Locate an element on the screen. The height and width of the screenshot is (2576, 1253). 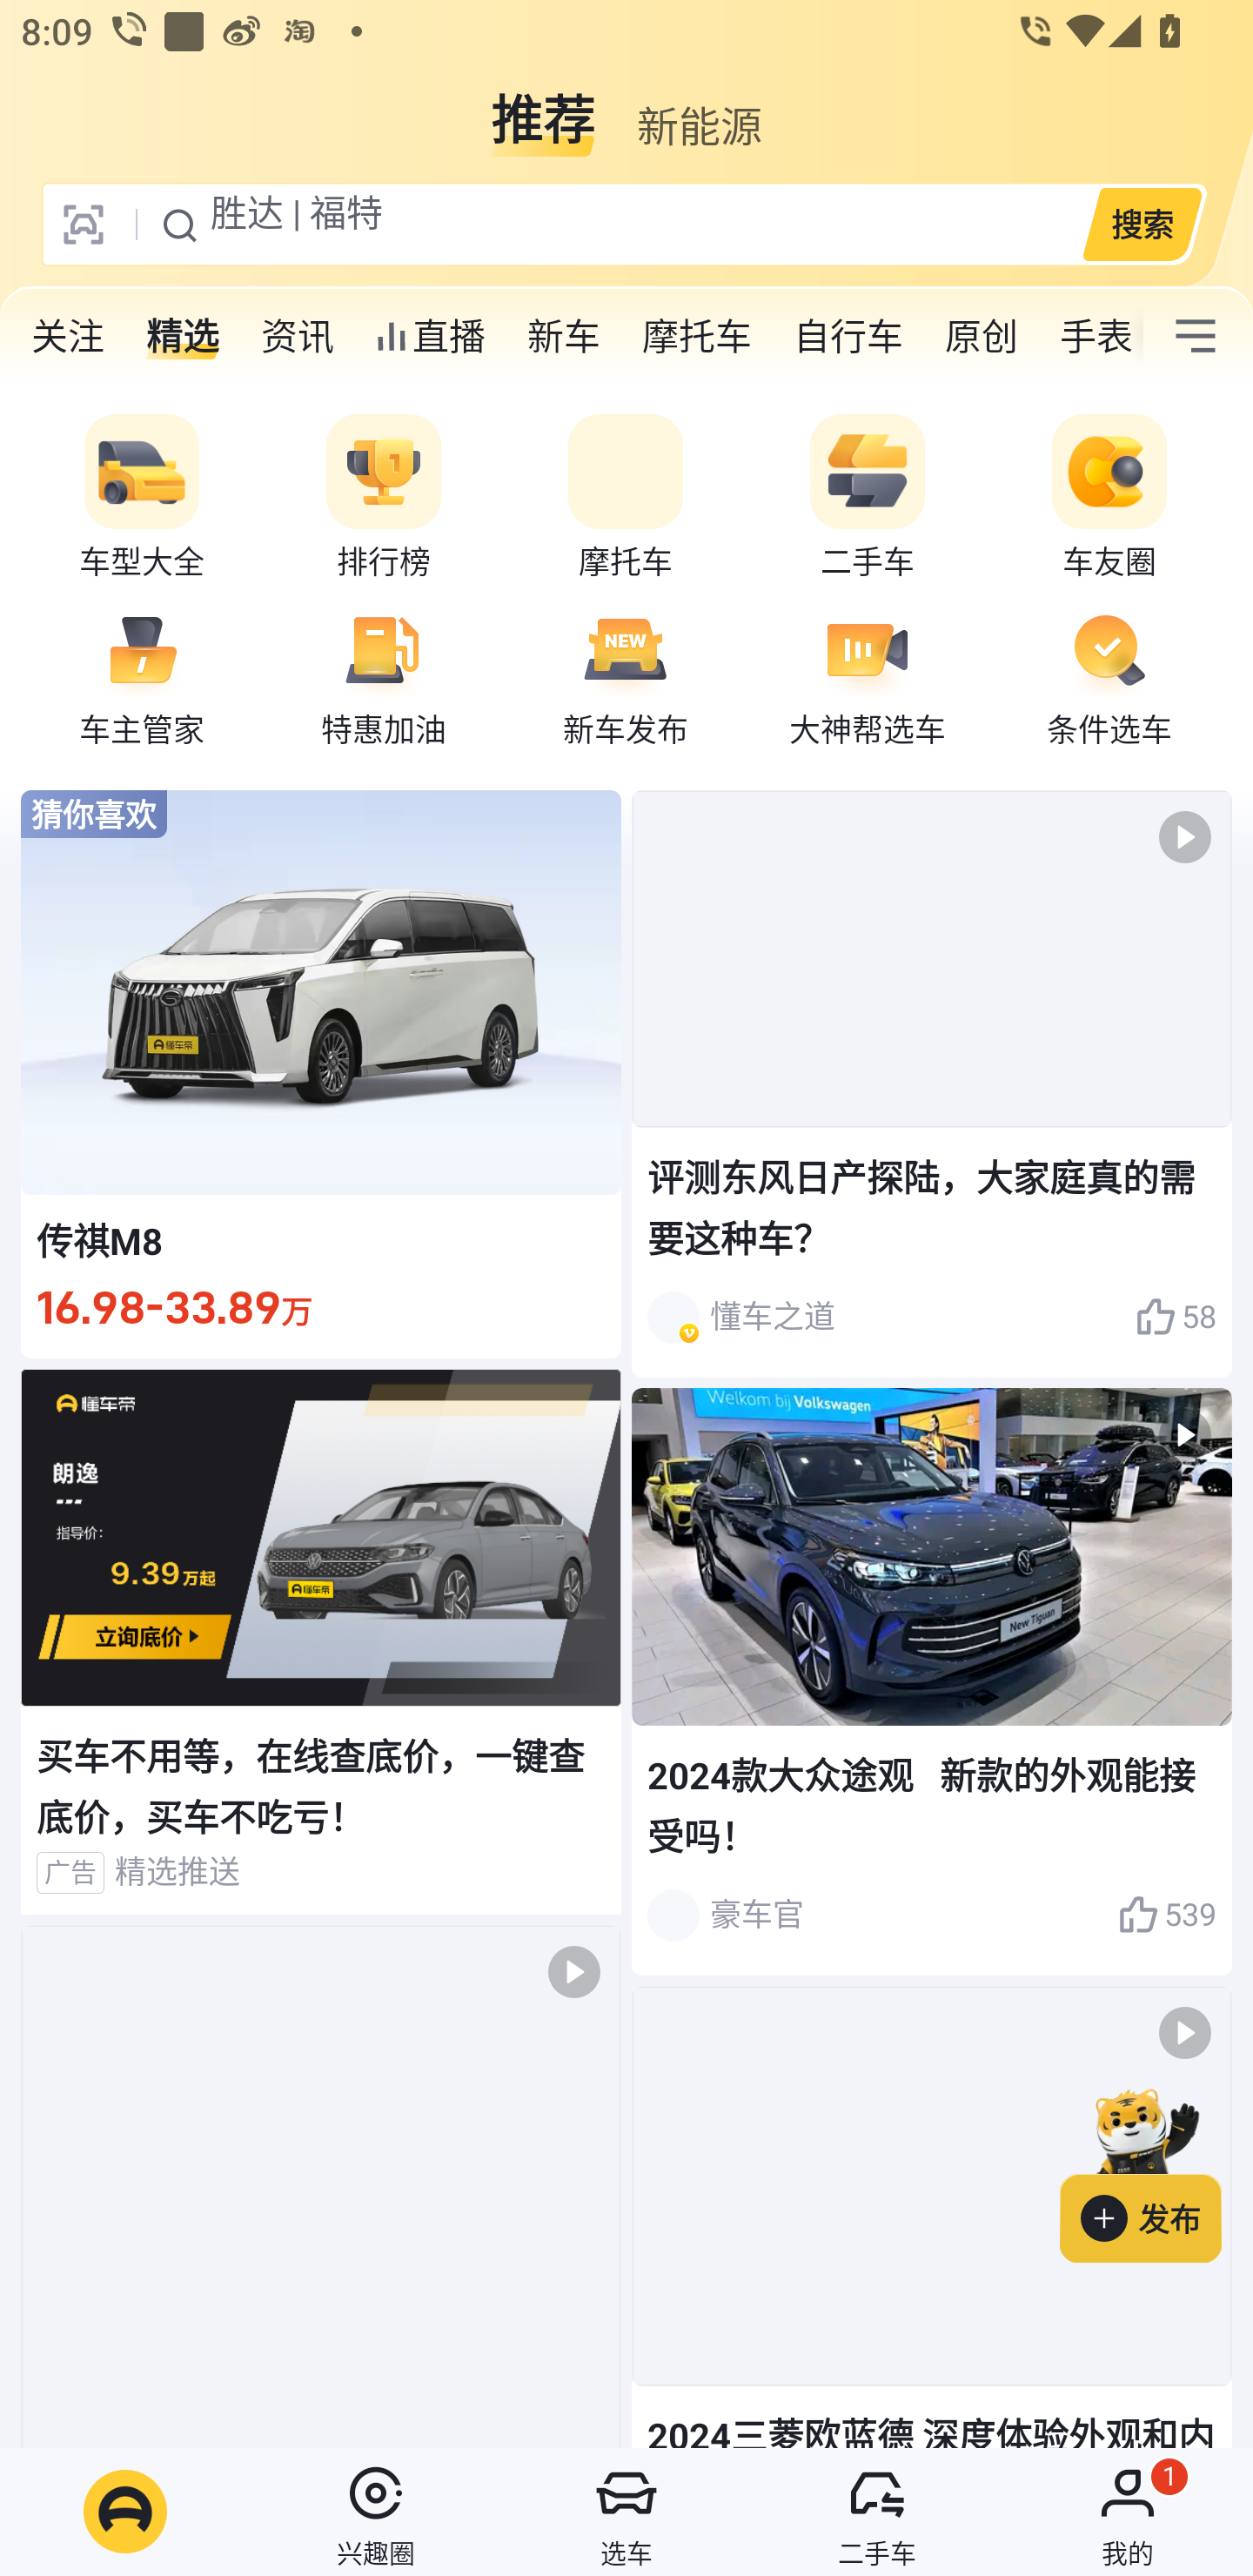
新车 is located at coordinates (564, 336).